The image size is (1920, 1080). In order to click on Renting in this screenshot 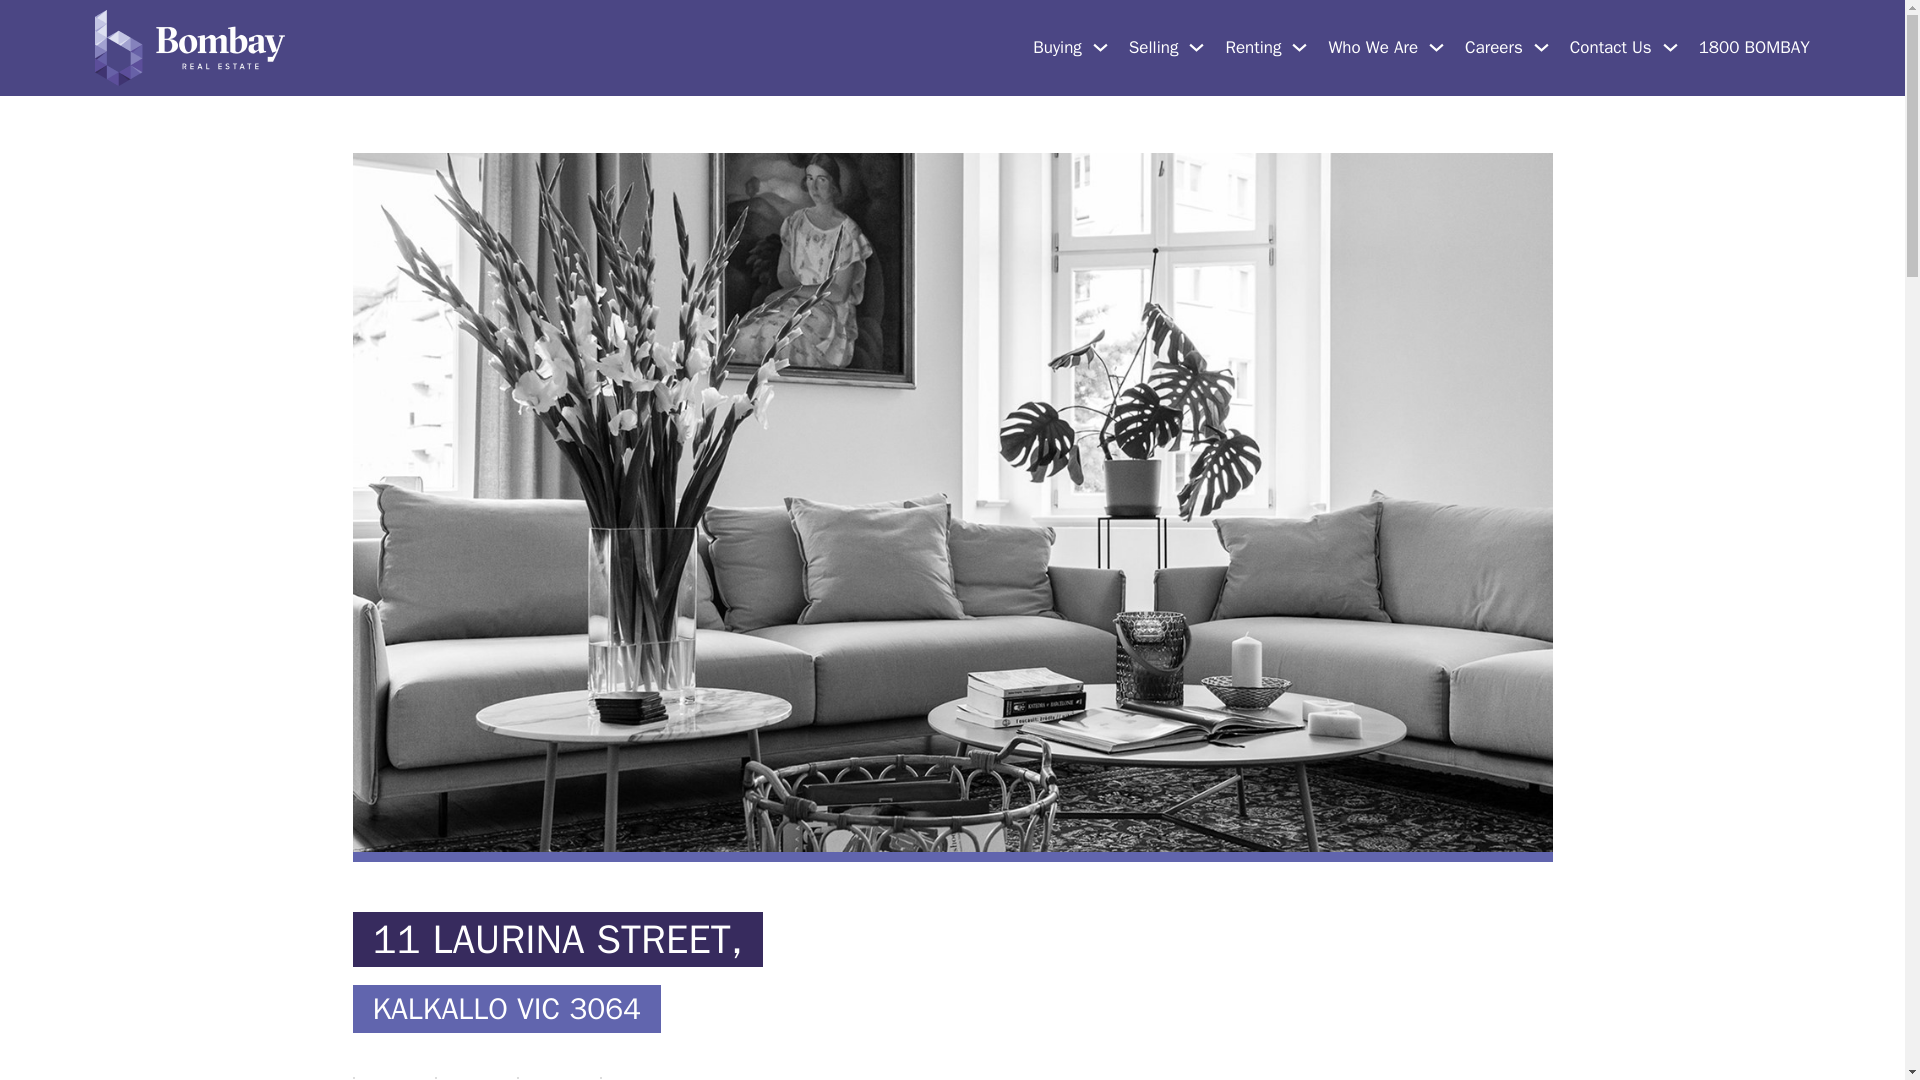, I will do `click(1252, 48)`.